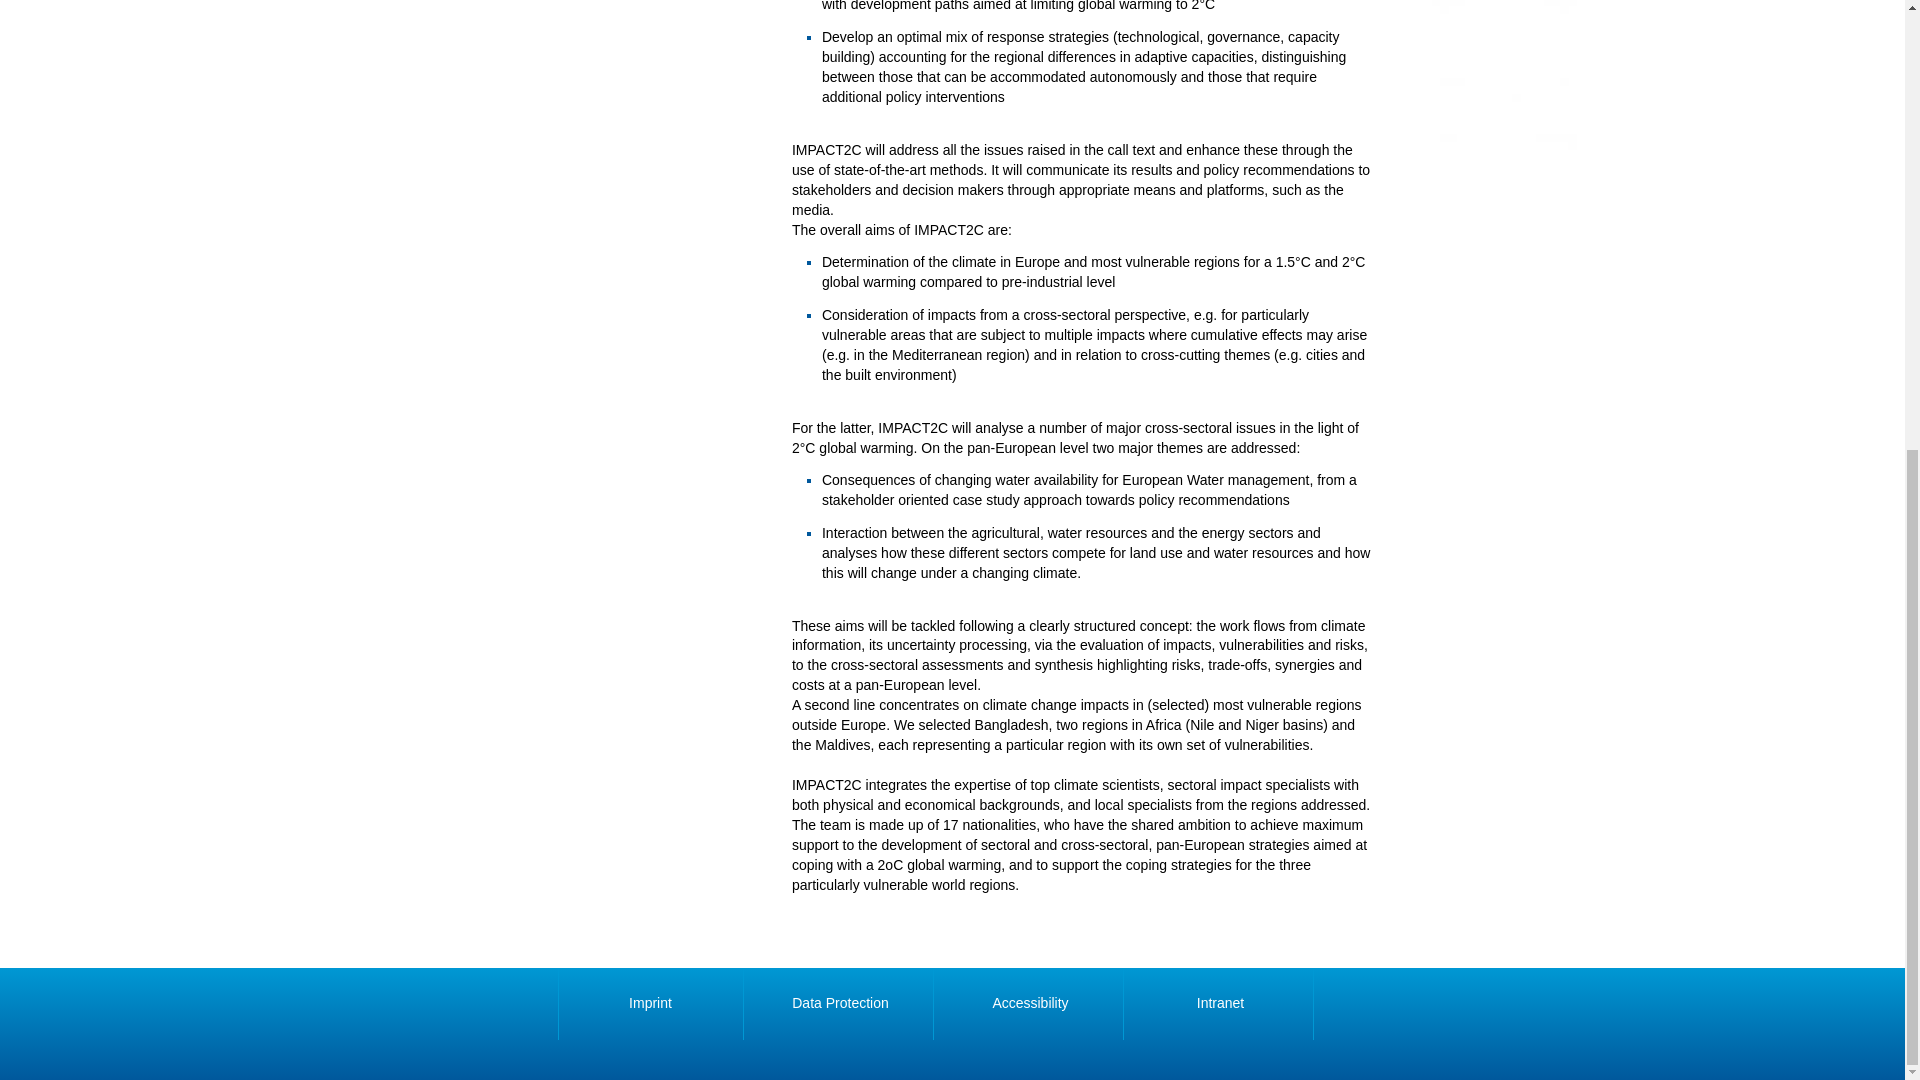 The image size is (1920, 1080). Describe the element at coordinates (1220, 1004) in the screenshot. I see `Intranet` at that location.